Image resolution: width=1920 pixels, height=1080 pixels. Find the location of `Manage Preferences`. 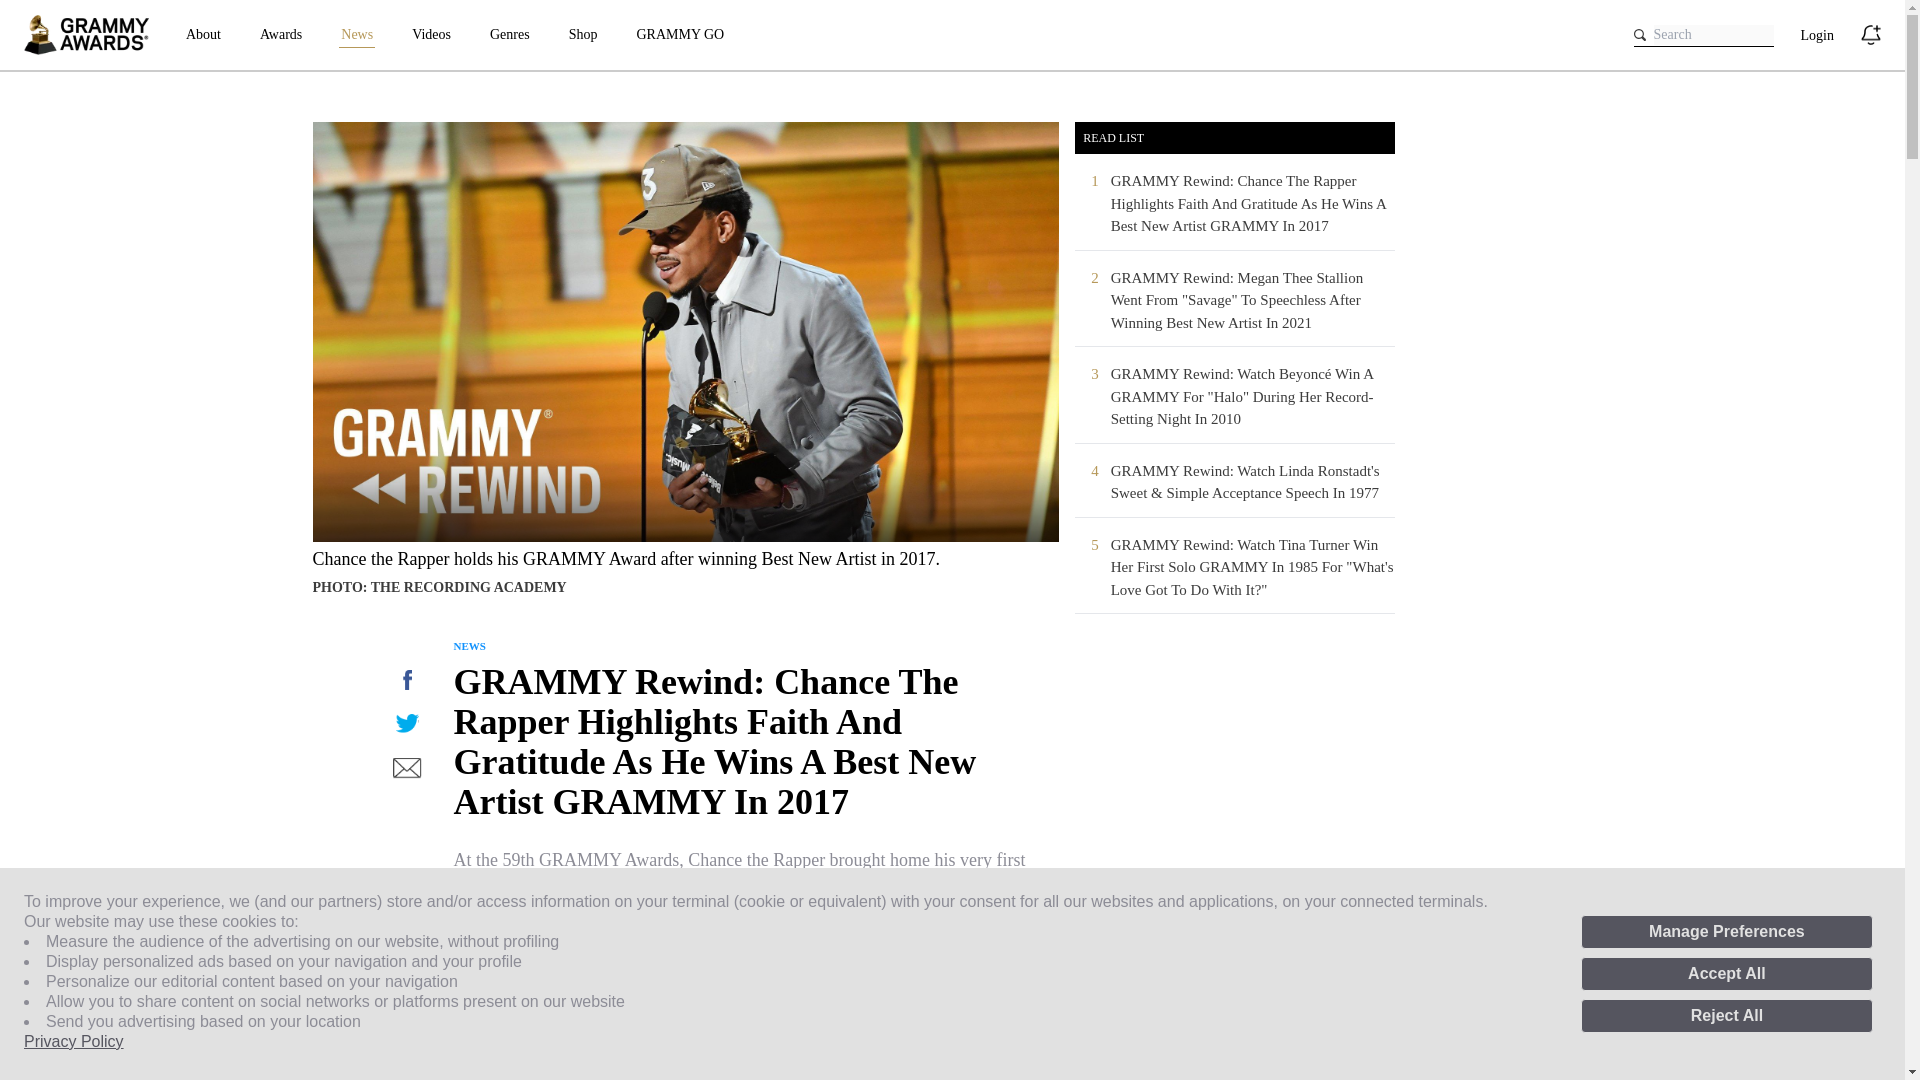

Manage Preferences is located at coordinates (1726, 932).